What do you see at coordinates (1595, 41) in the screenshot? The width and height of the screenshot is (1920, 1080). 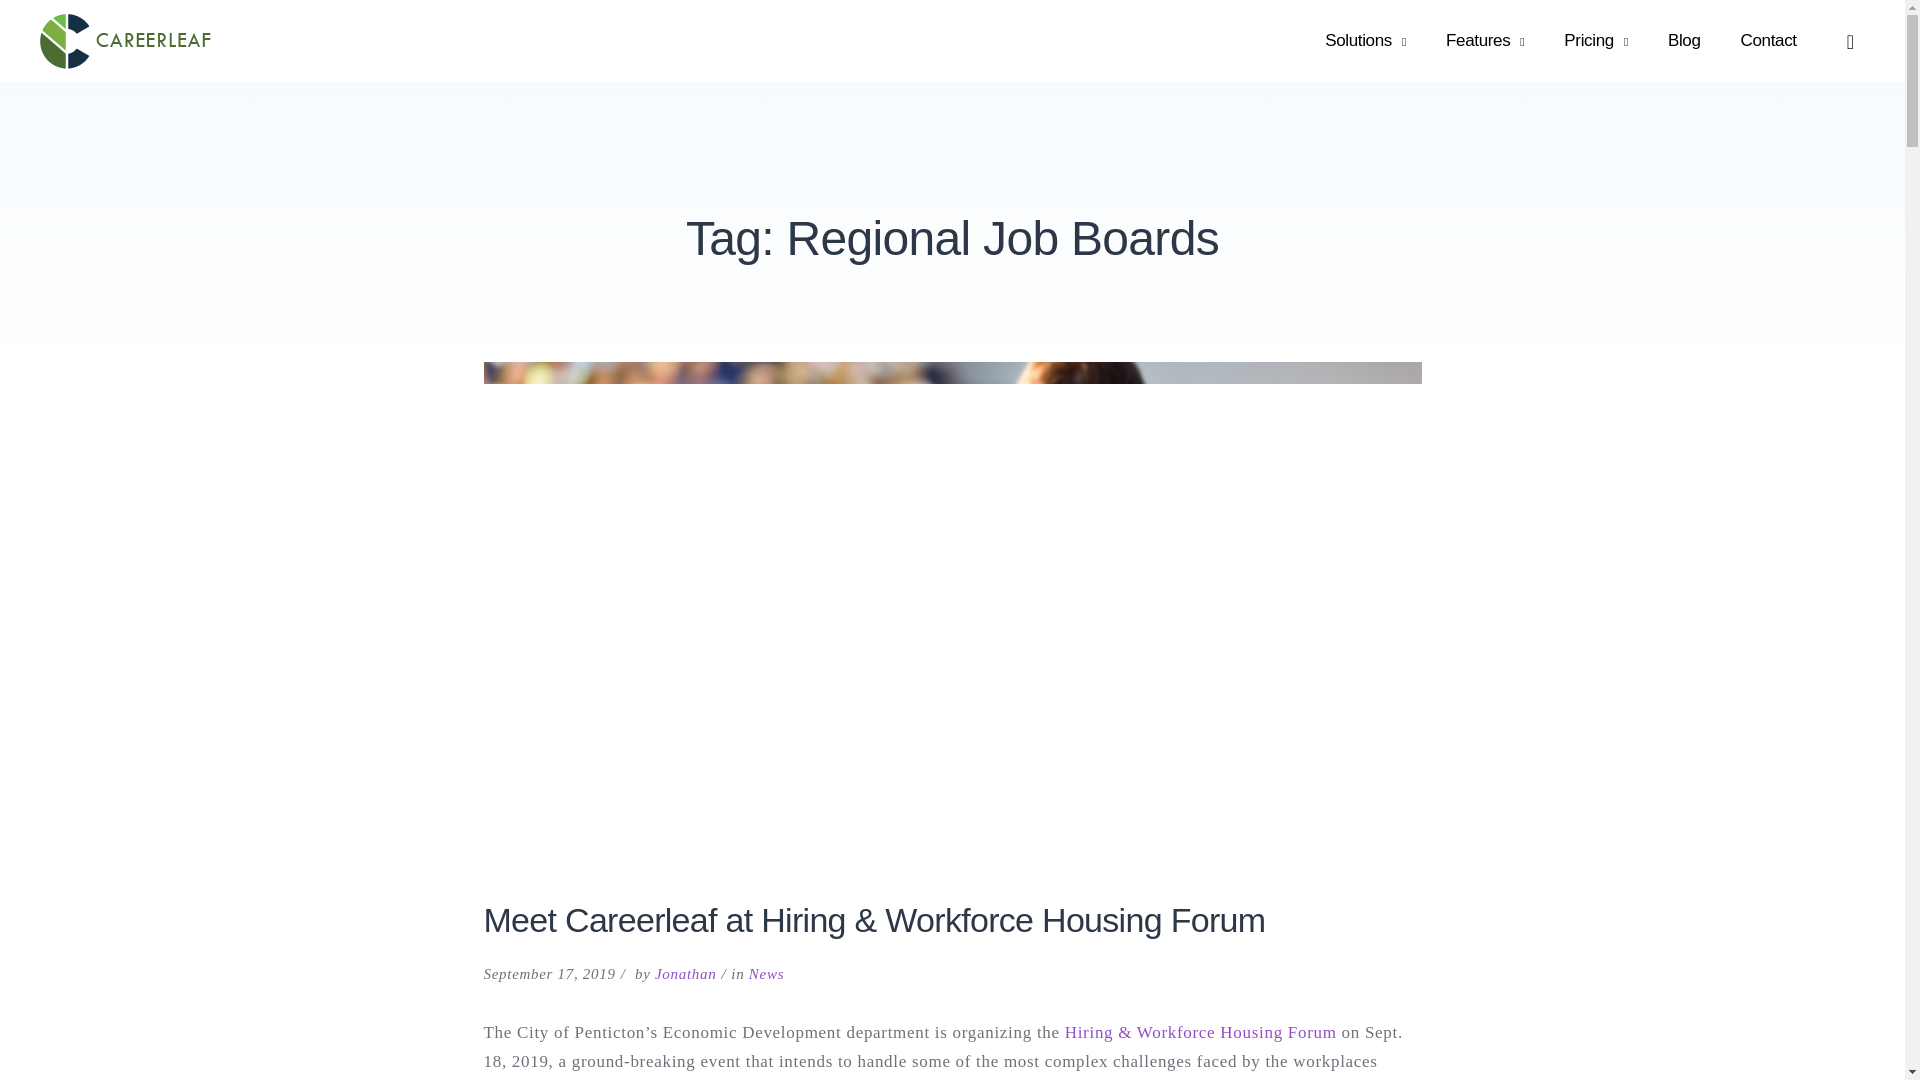 I see `Pricing` at bounding box center [1595, 41].